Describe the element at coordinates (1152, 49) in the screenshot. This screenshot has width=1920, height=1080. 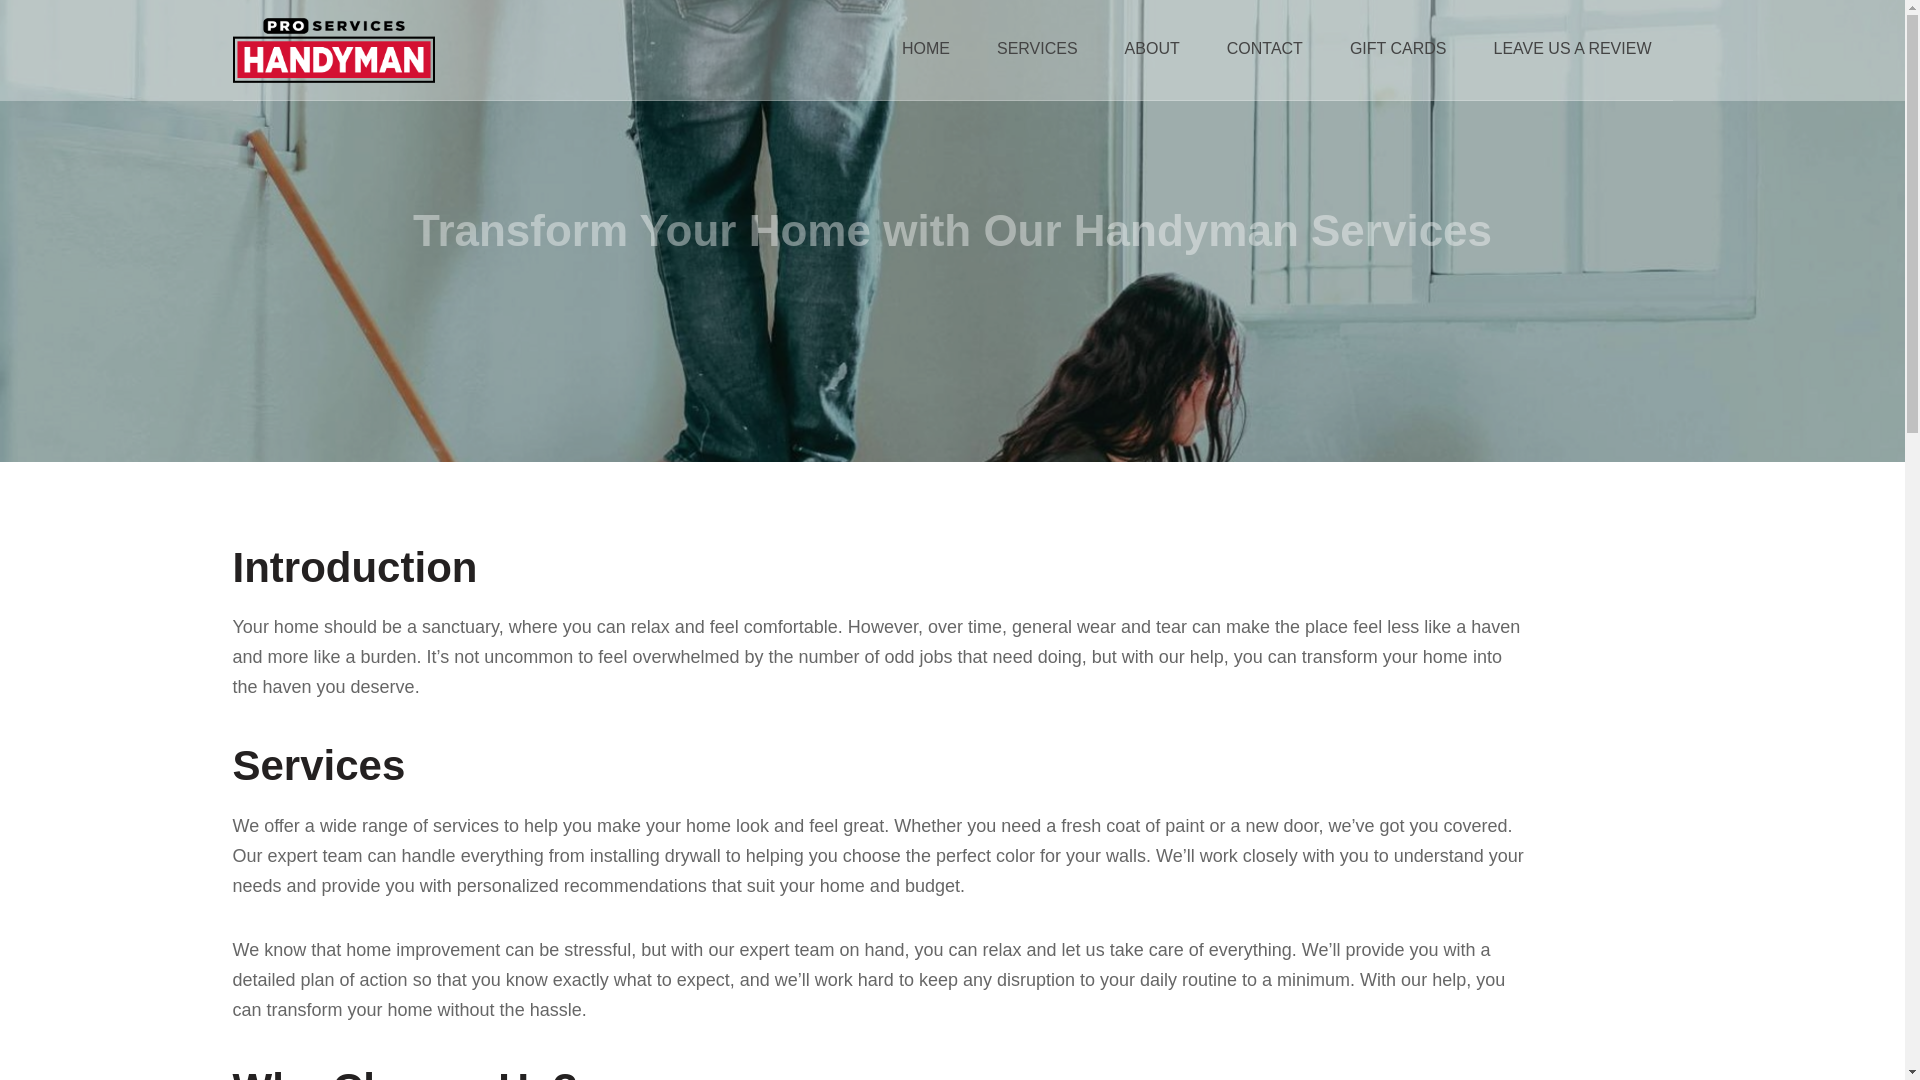
I see `ABOUT` at that location.